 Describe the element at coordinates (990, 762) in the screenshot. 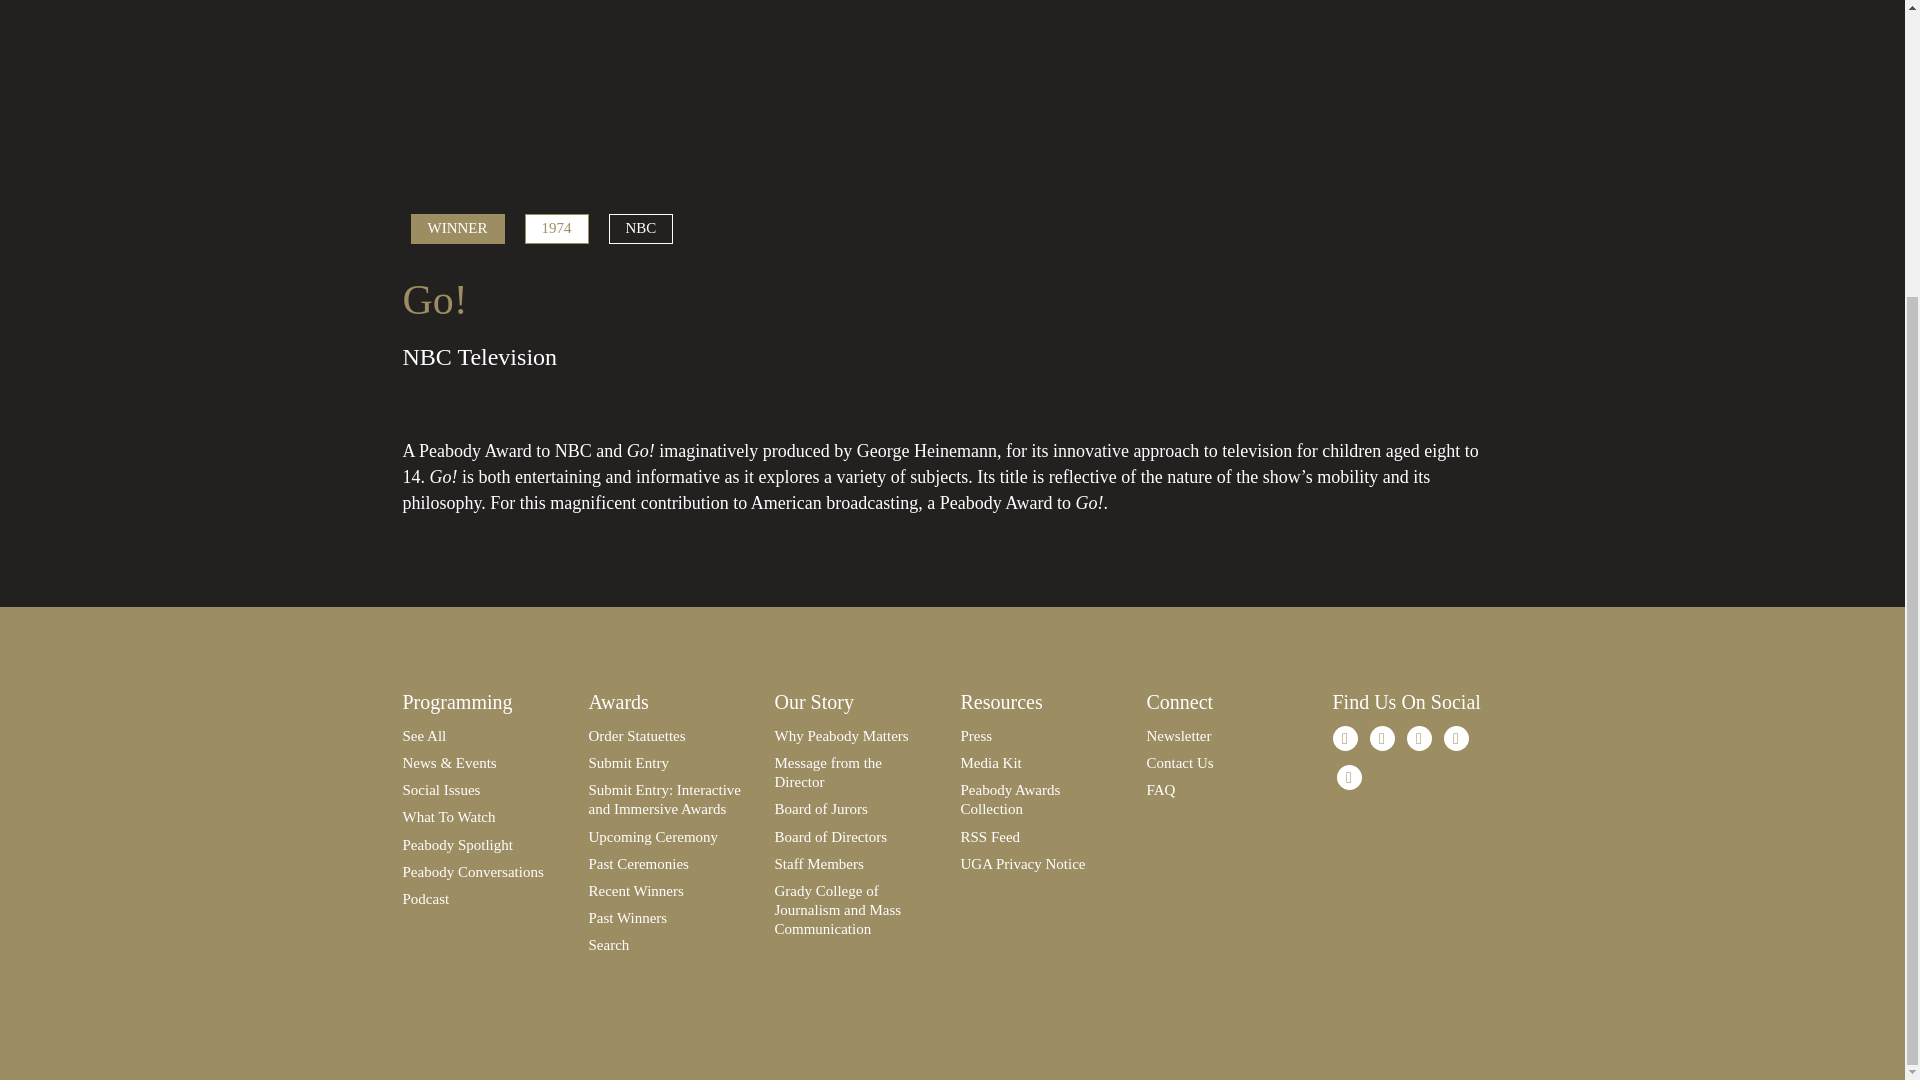

I see `Media Kit` at that location.